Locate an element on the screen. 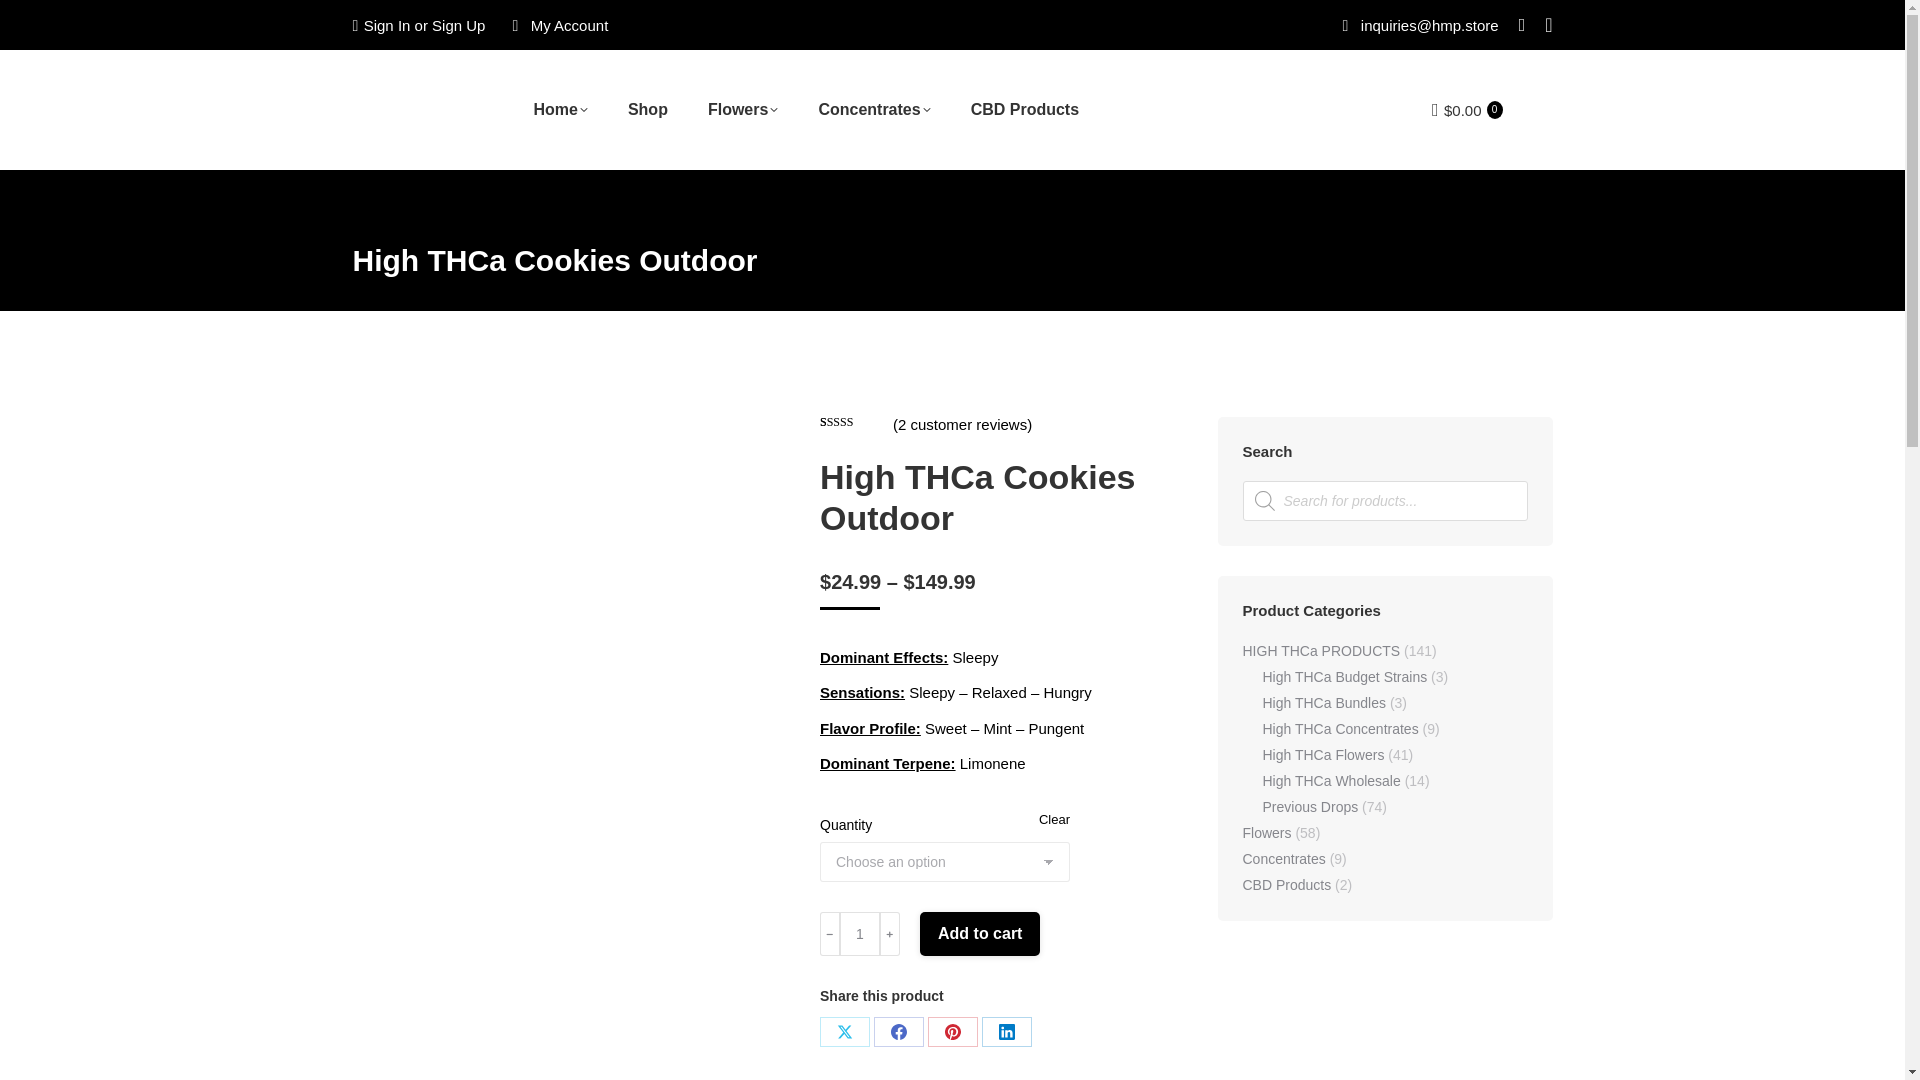 Image resolution: width=1920 pixels, height=1080 pixels. LinkedIn is located at coordinates (1006, 1032).